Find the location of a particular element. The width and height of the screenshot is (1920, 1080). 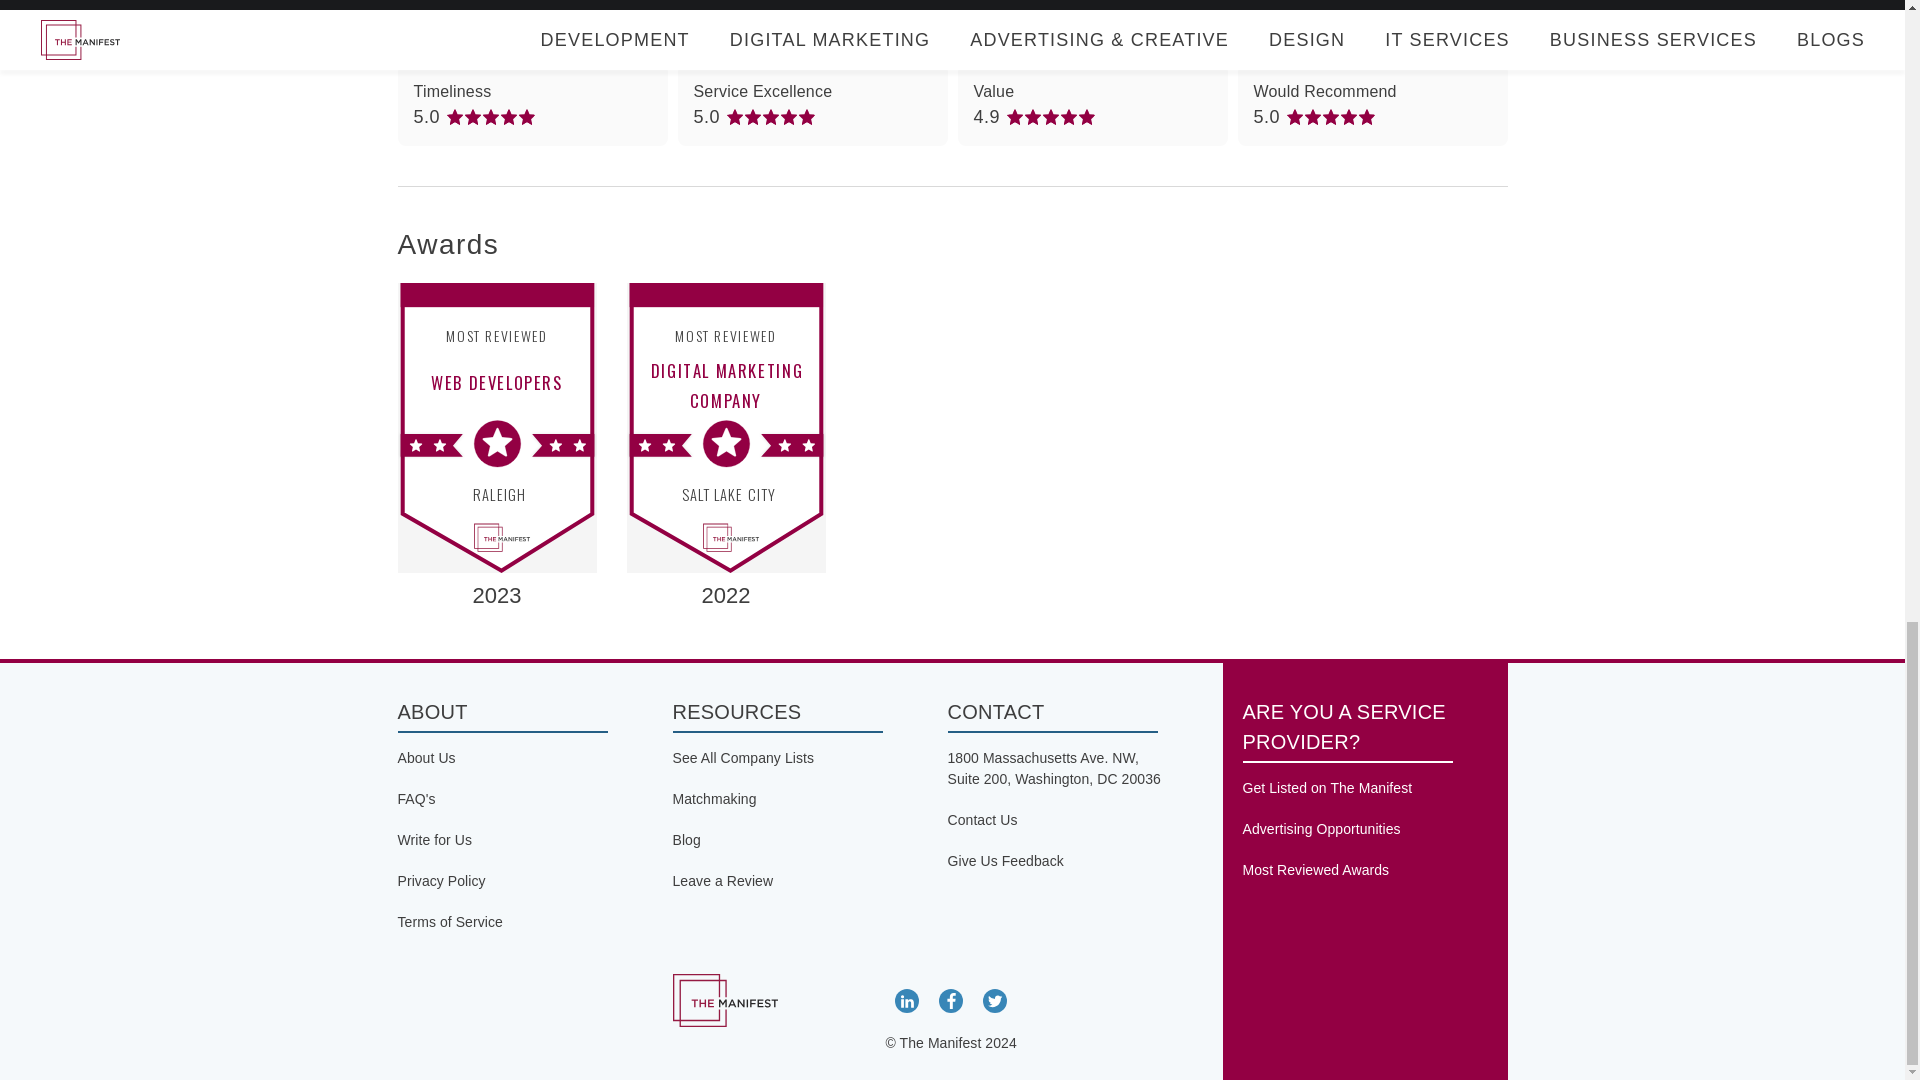

Privacy Policy is located at coordinates (441, 880).